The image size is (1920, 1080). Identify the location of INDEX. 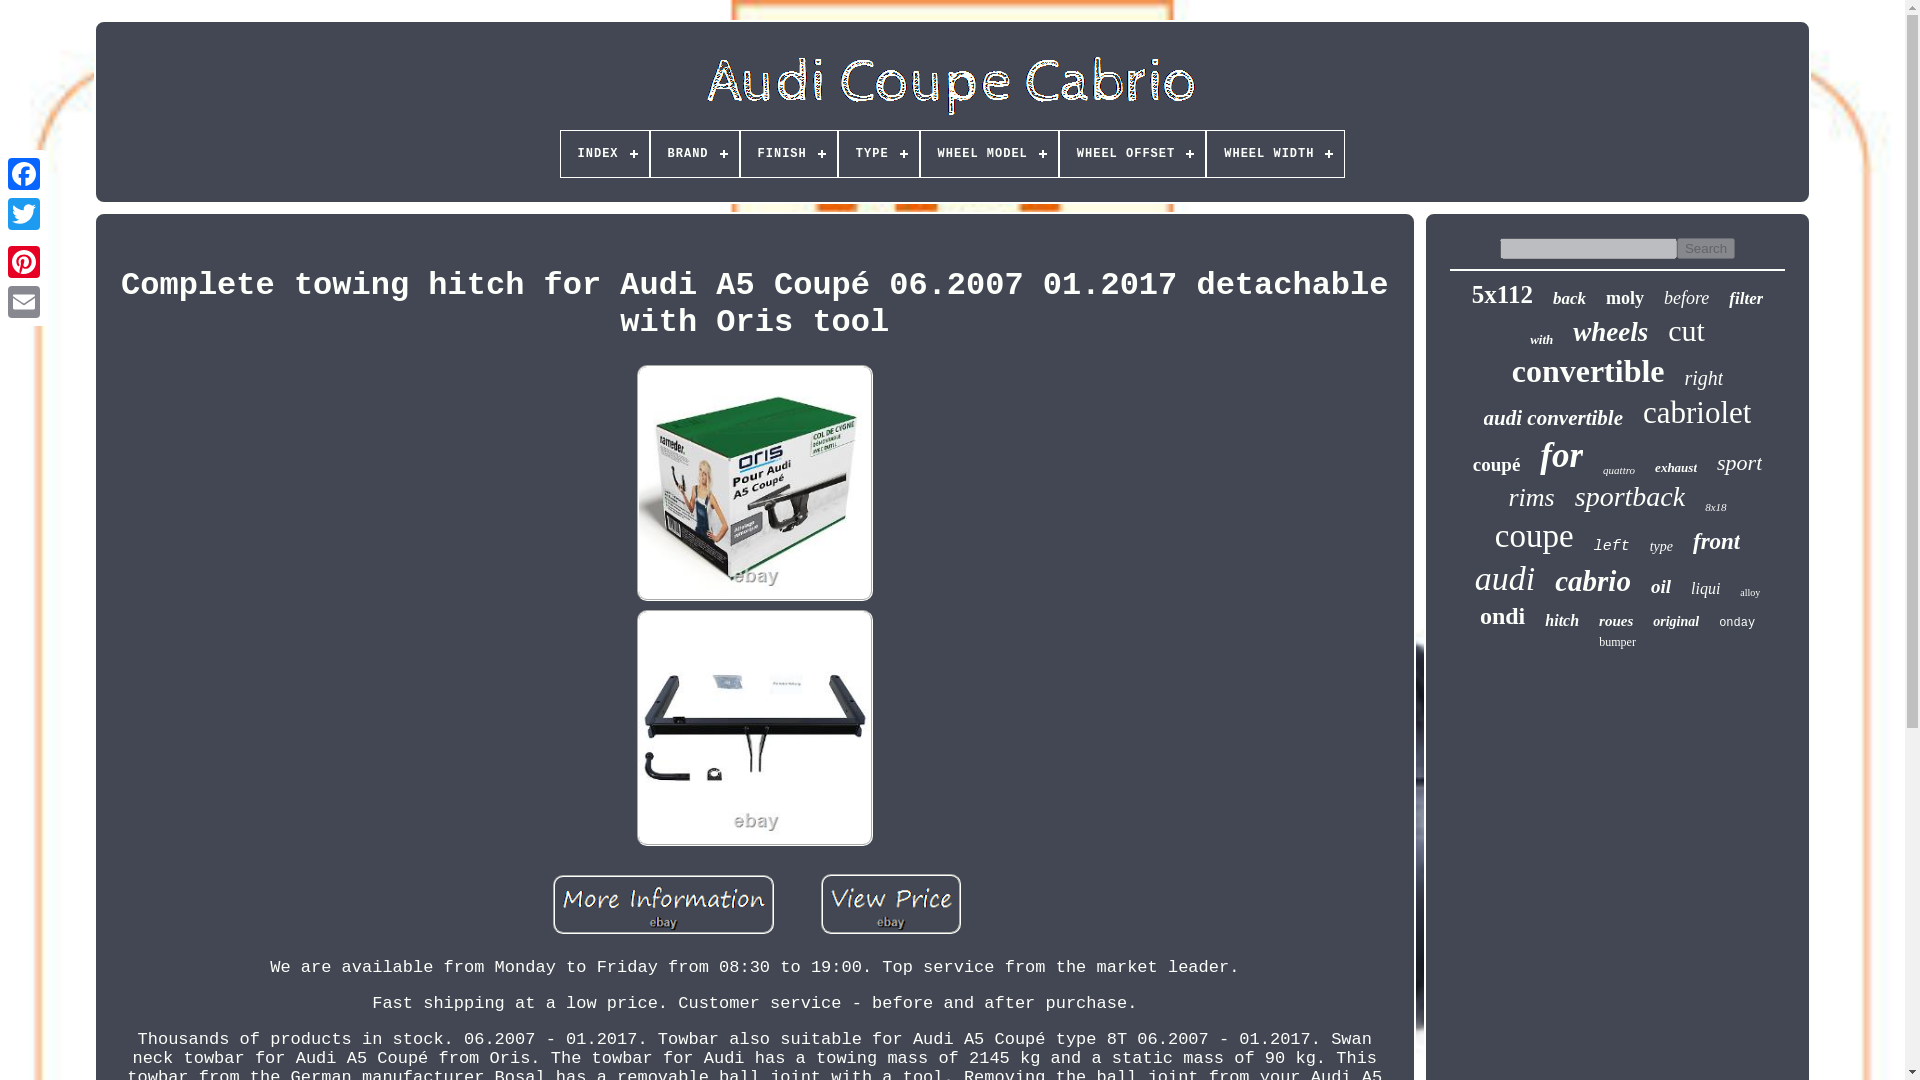
(604, 154).